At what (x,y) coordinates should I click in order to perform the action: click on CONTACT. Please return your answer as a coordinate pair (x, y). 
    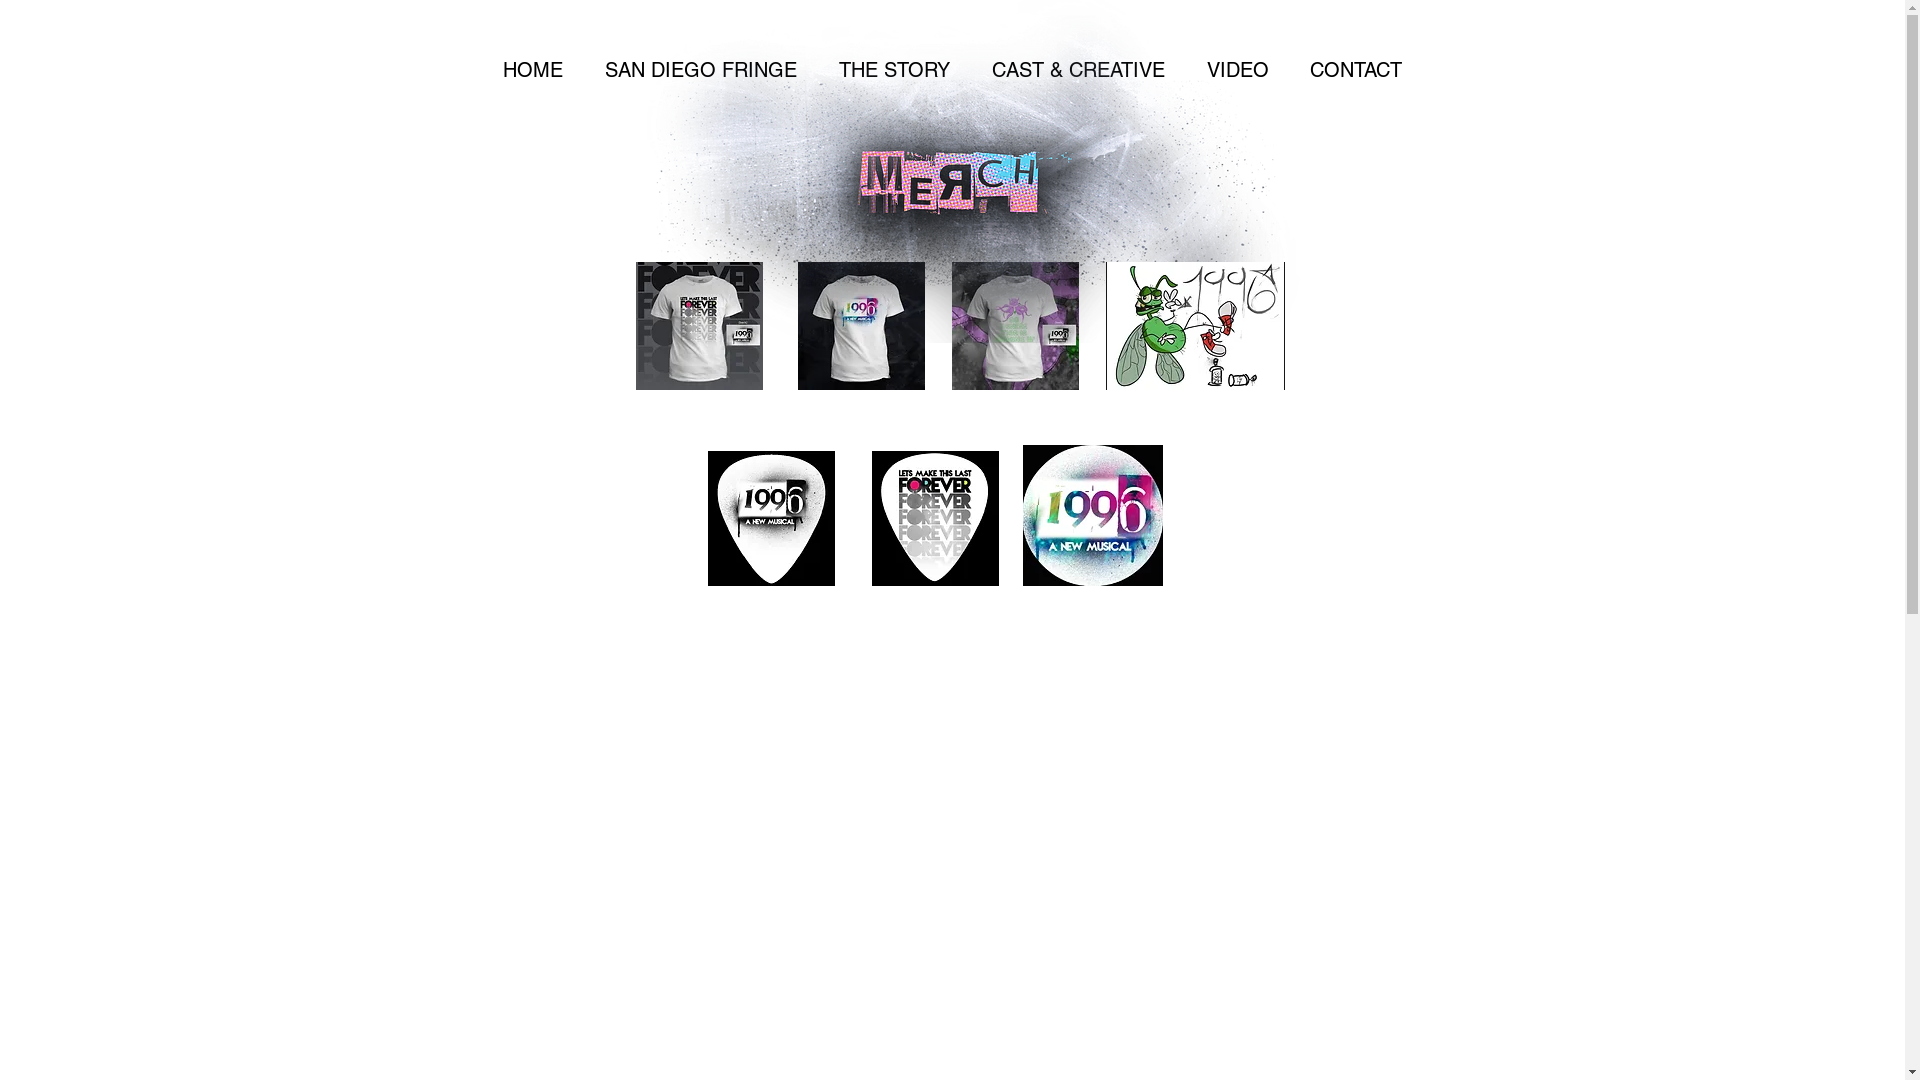
    Looking at the image, I should click on (1356, 70).